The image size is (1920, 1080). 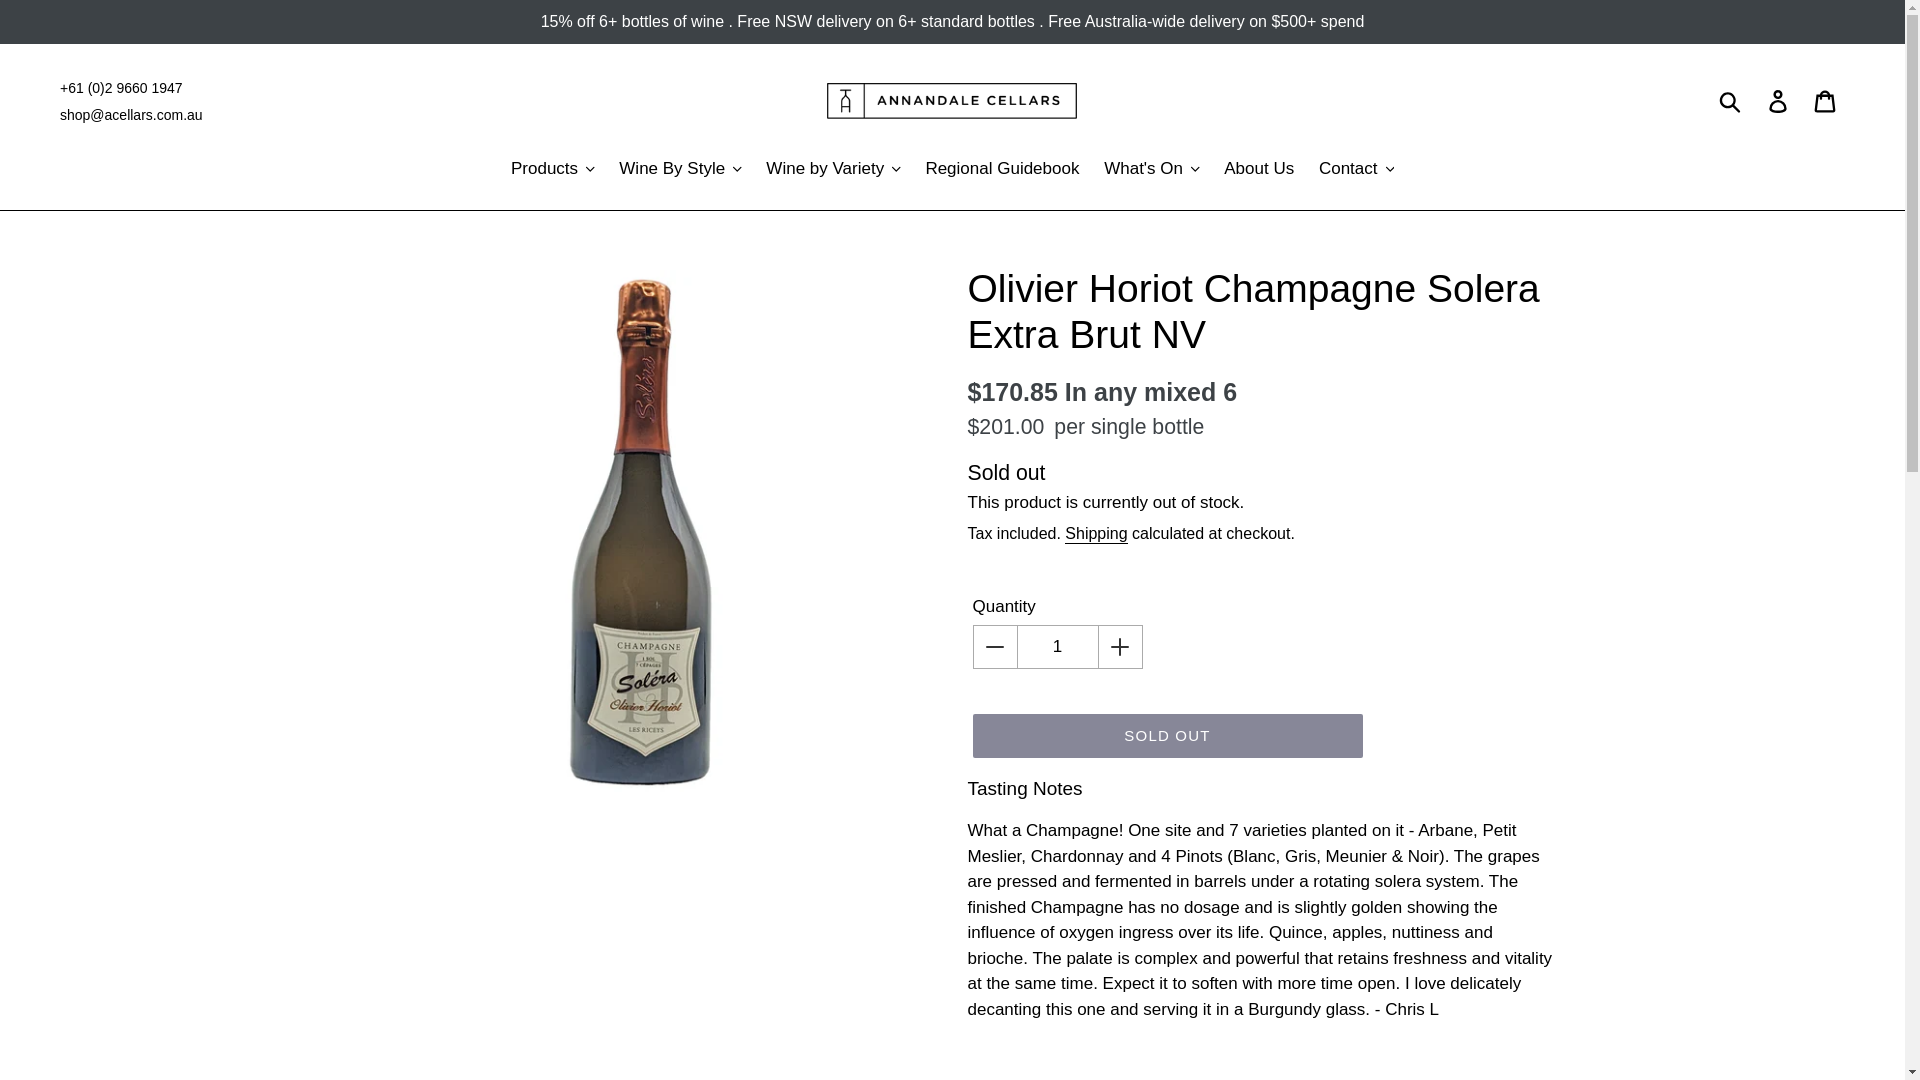 What do you see at coordinates (1779, 100) in the screenshot?
I see `Log in` at bounding box center [1779, 100].